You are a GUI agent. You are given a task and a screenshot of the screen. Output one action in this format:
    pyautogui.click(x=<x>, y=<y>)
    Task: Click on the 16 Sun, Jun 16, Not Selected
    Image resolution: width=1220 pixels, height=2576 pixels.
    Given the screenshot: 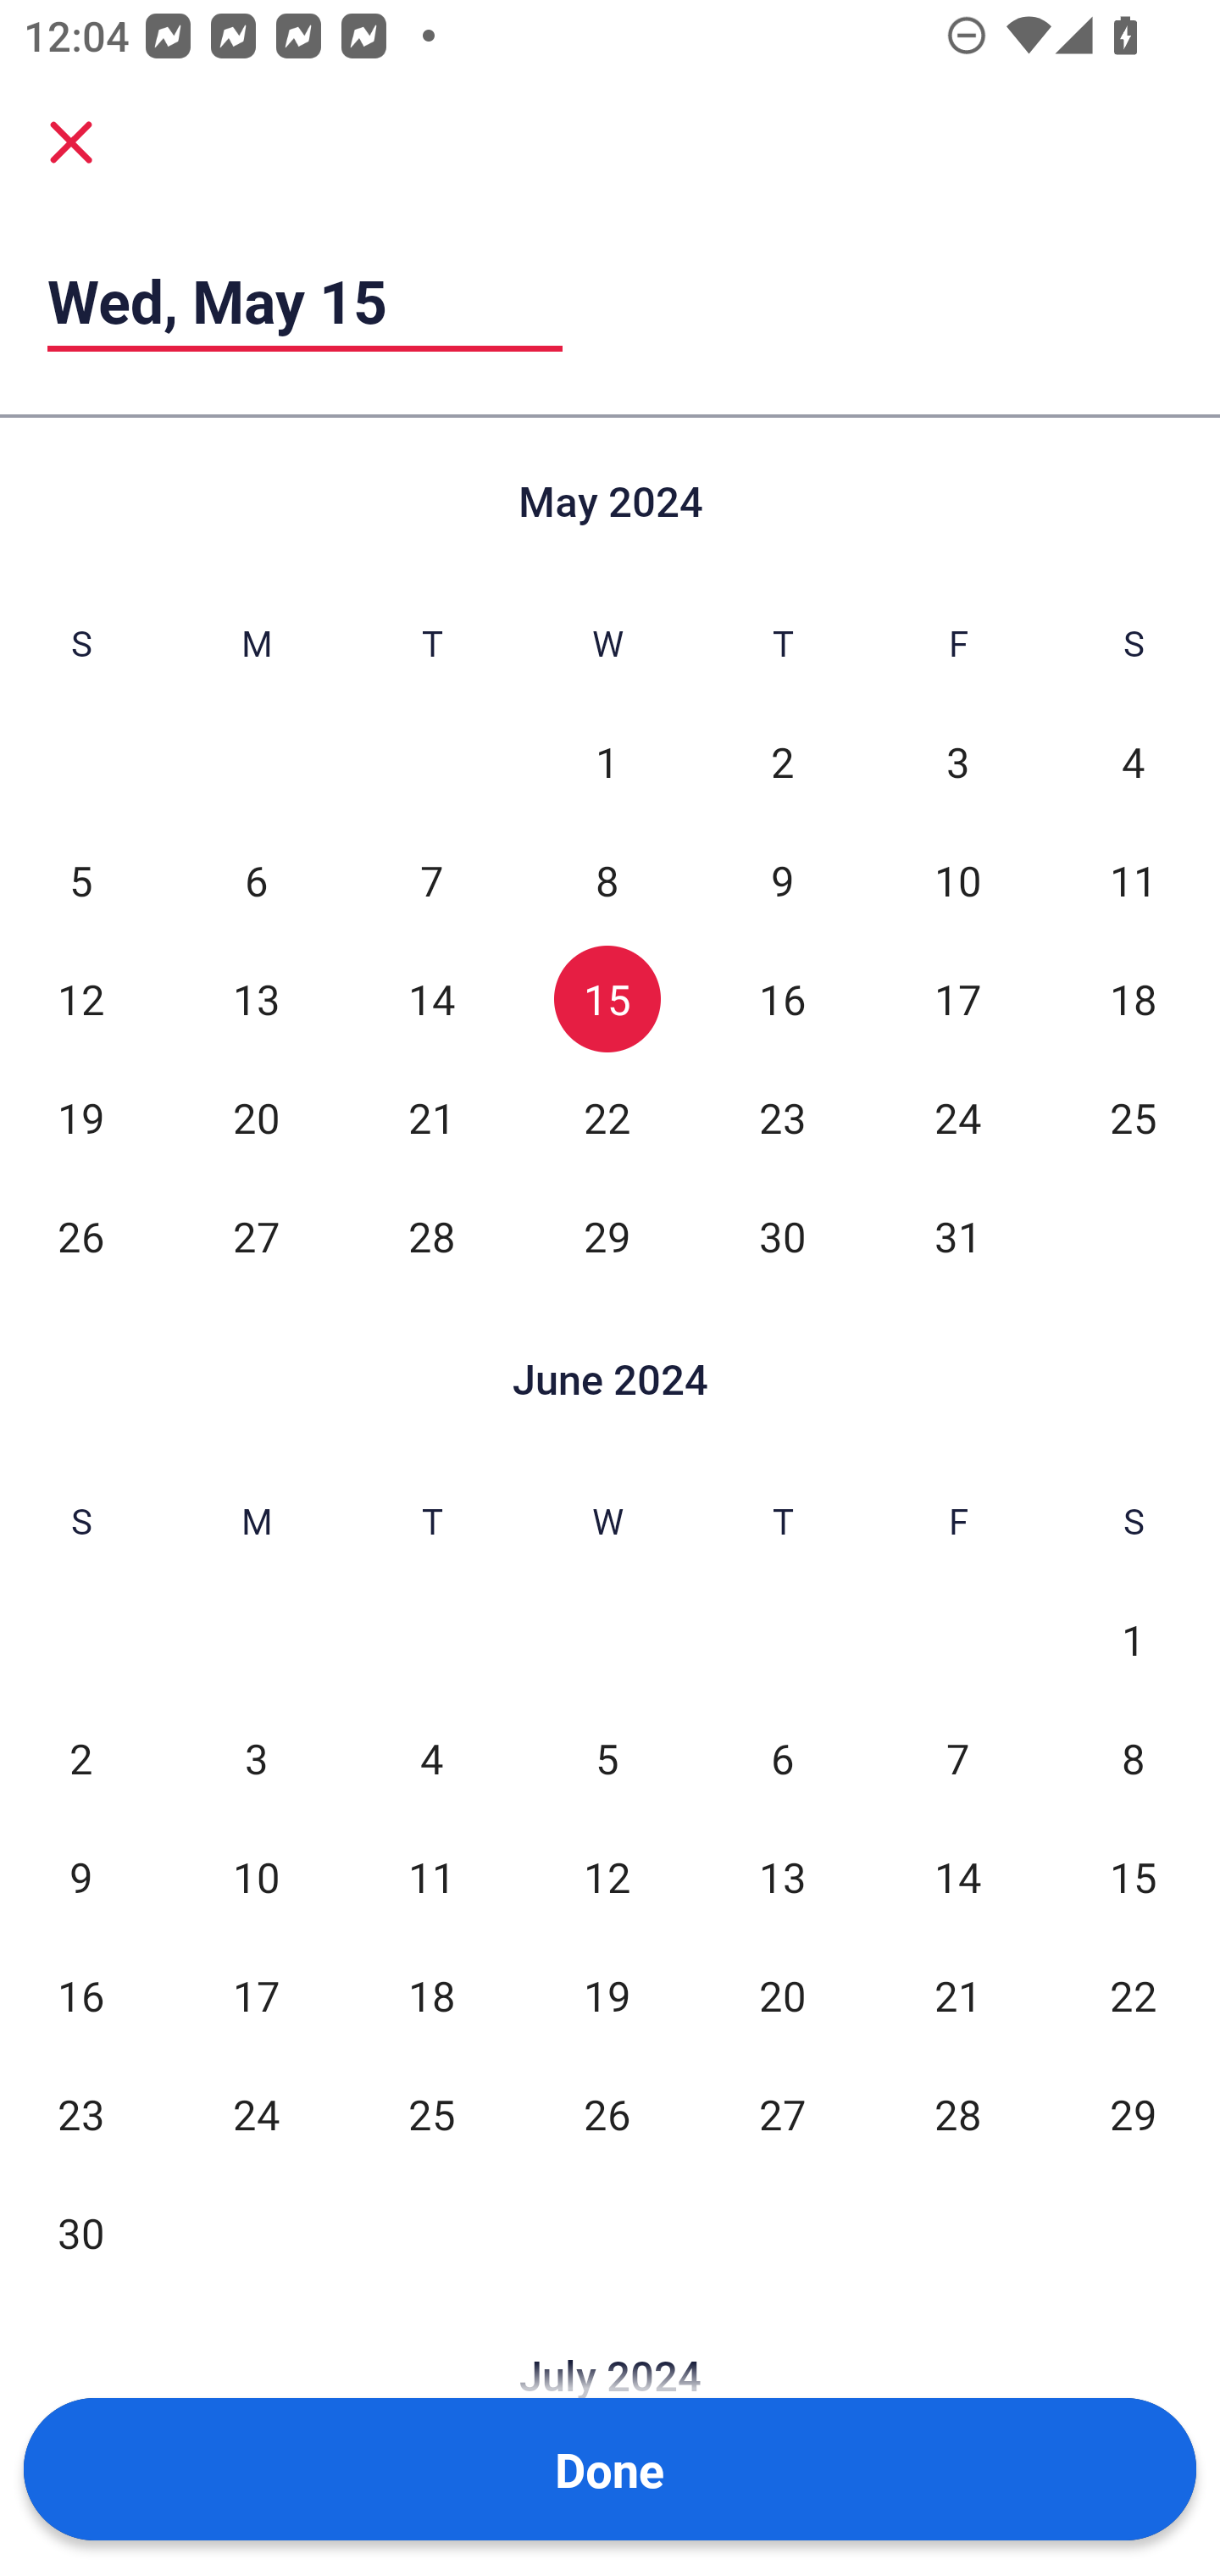 What is the action you would take?
    pyautogui.click(x=80, y=1996)
    